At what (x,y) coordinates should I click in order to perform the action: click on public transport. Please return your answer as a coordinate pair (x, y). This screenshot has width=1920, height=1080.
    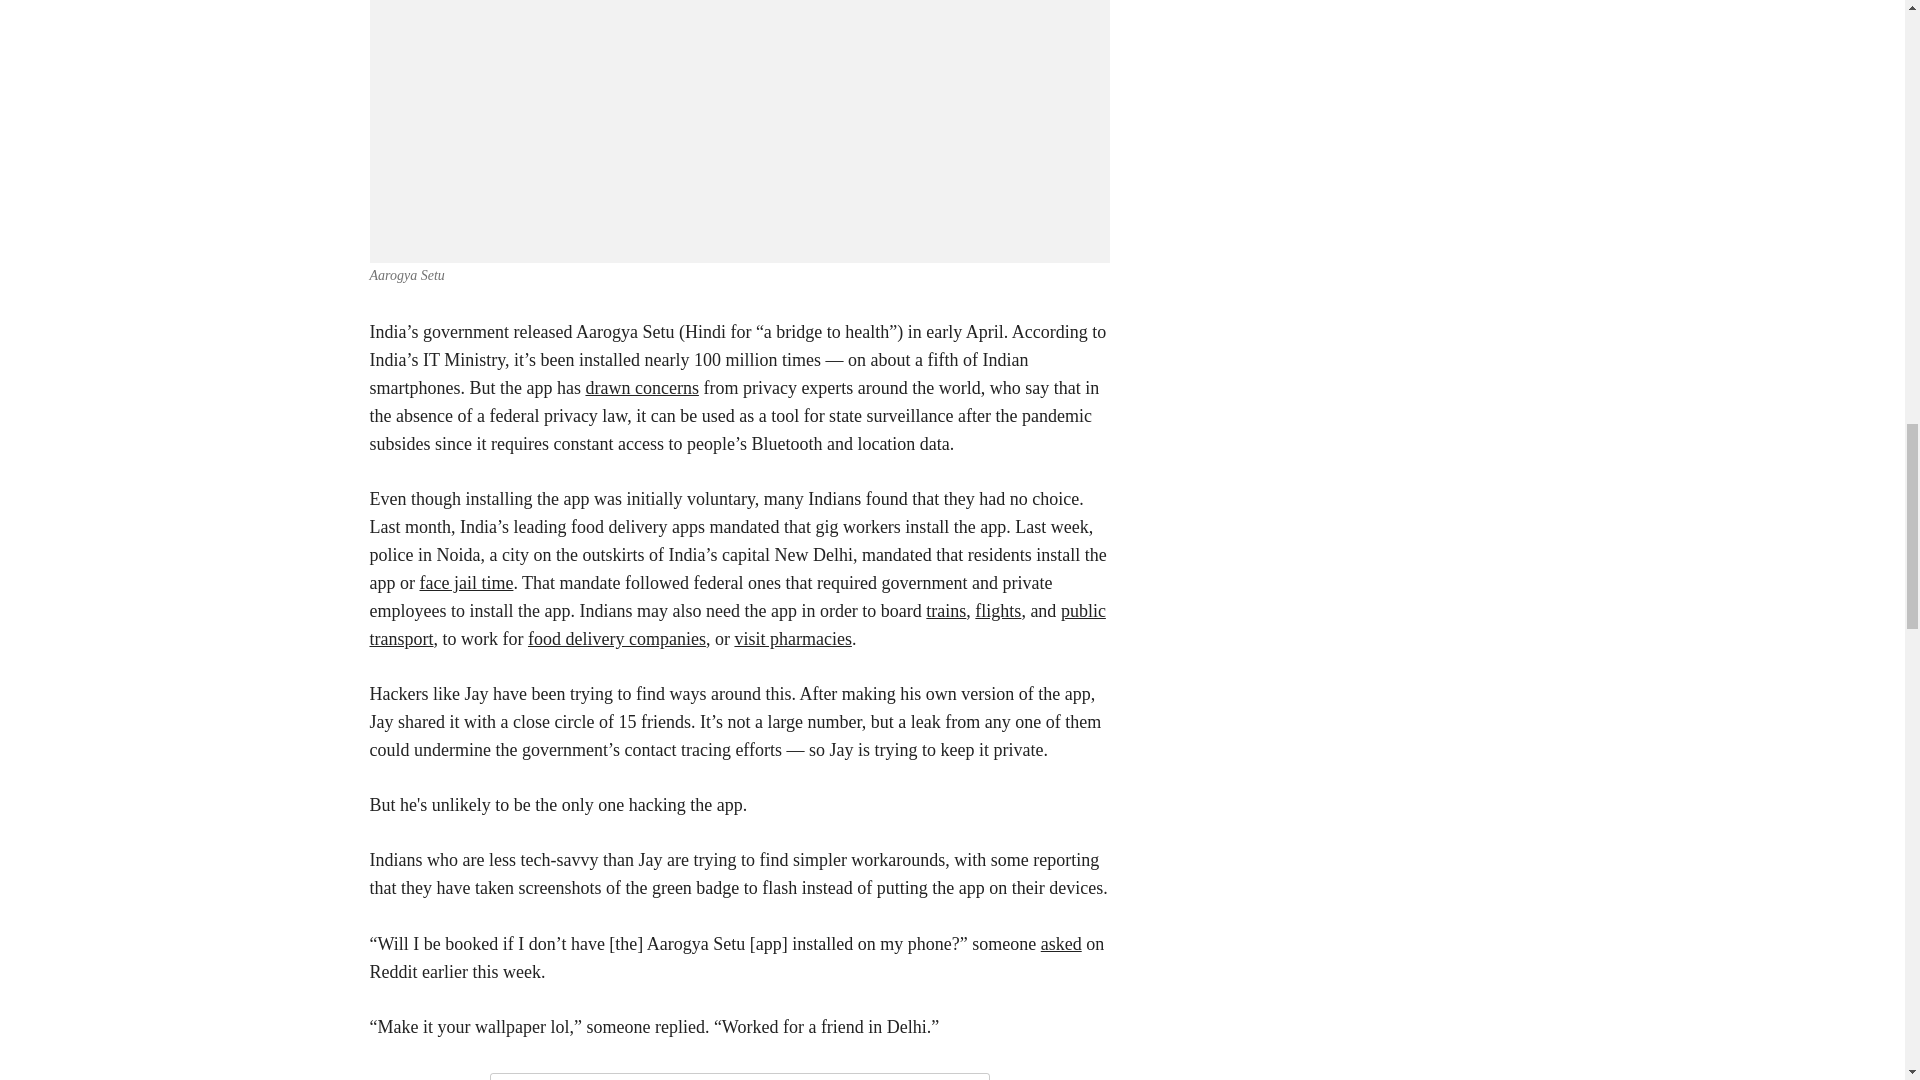
    Looking at the image, I should click on (738, 624).